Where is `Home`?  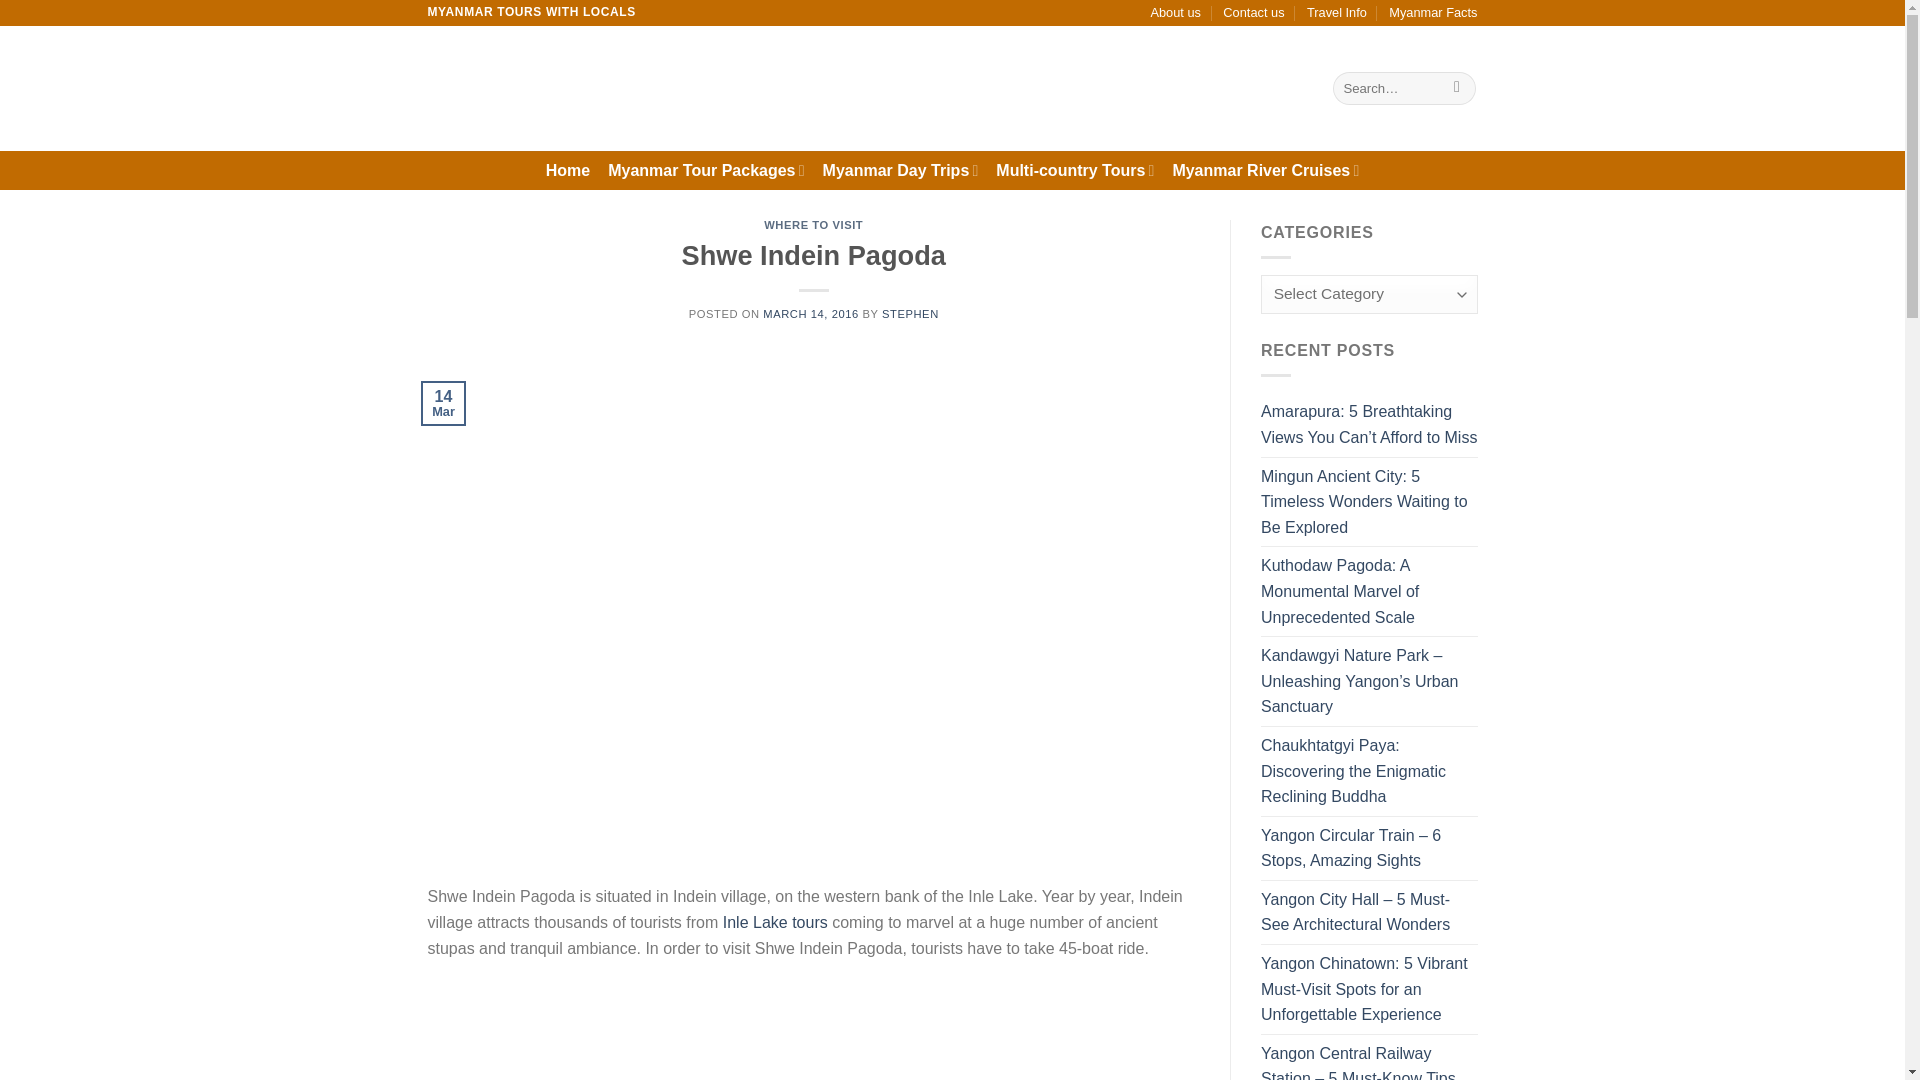
Home is located at coordinates (567, 170).